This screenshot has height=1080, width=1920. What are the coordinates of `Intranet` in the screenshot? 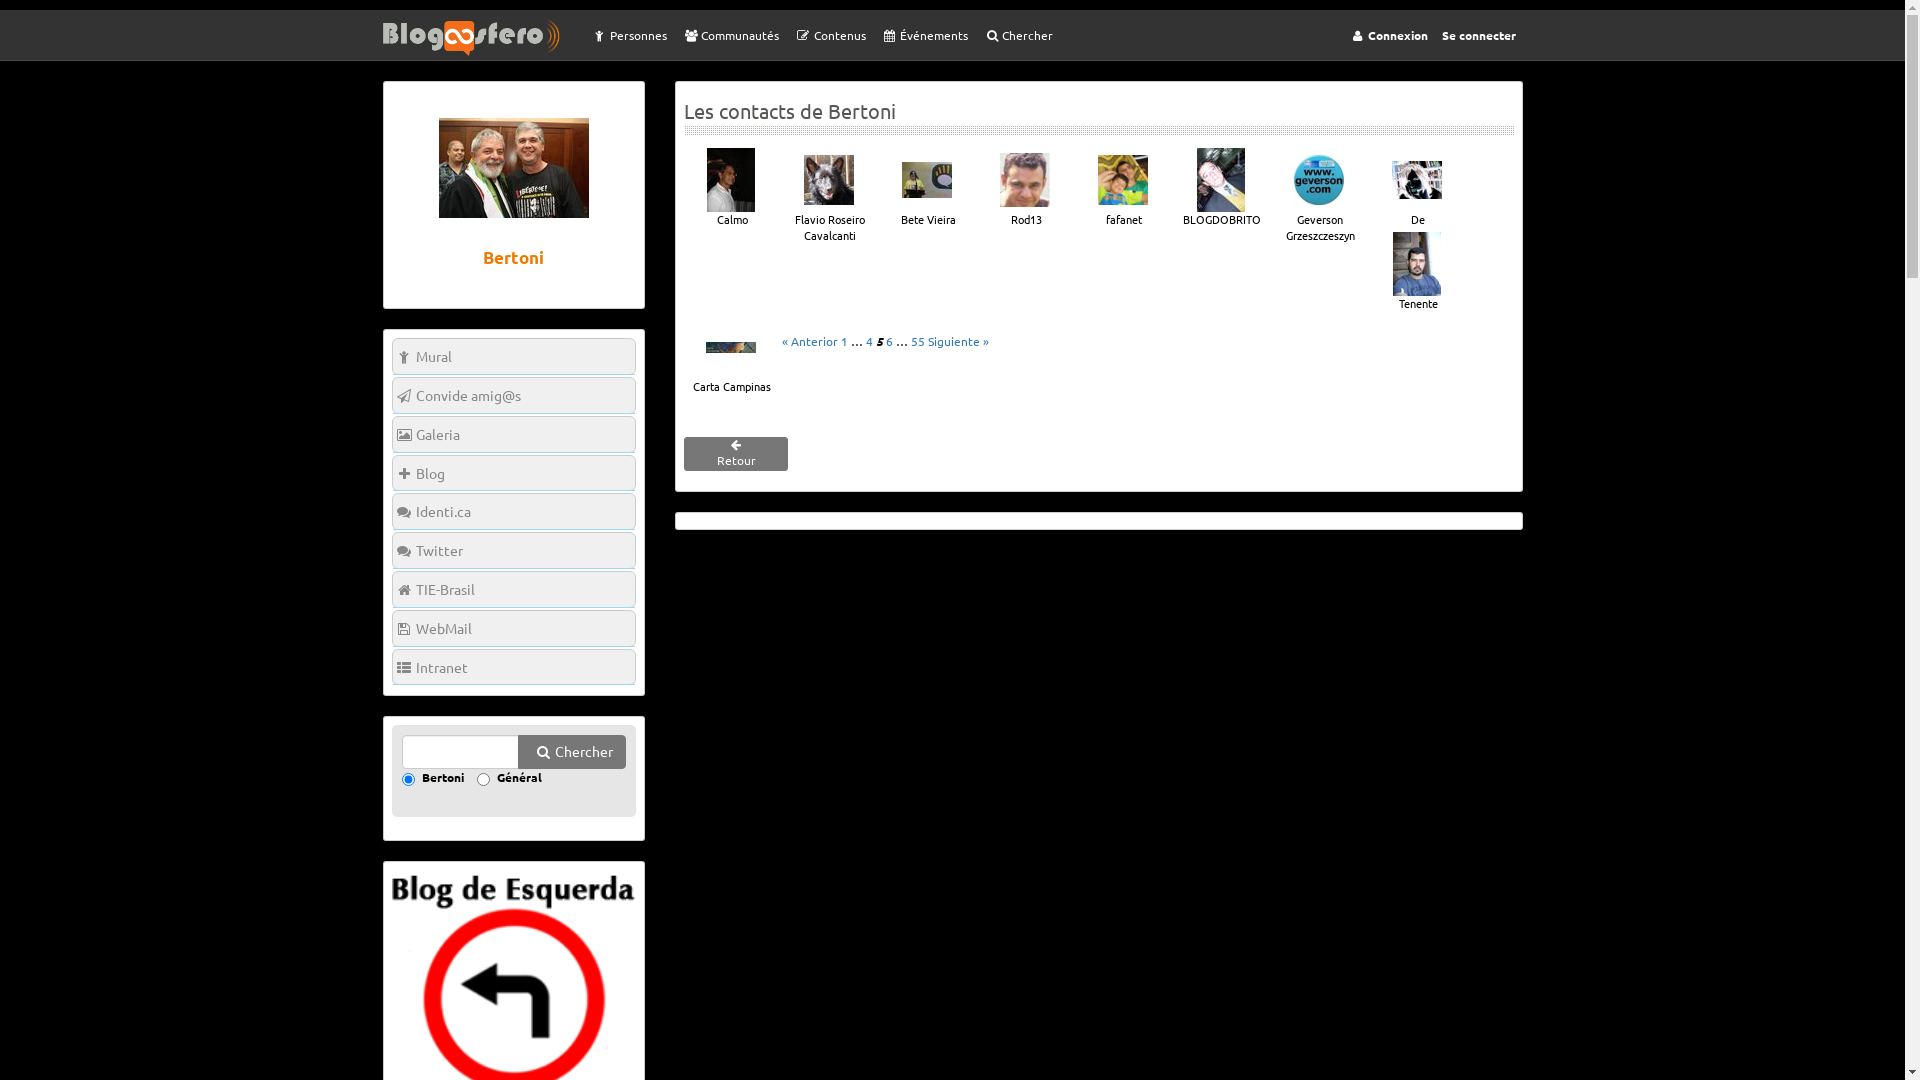 It's located at (514, 668).